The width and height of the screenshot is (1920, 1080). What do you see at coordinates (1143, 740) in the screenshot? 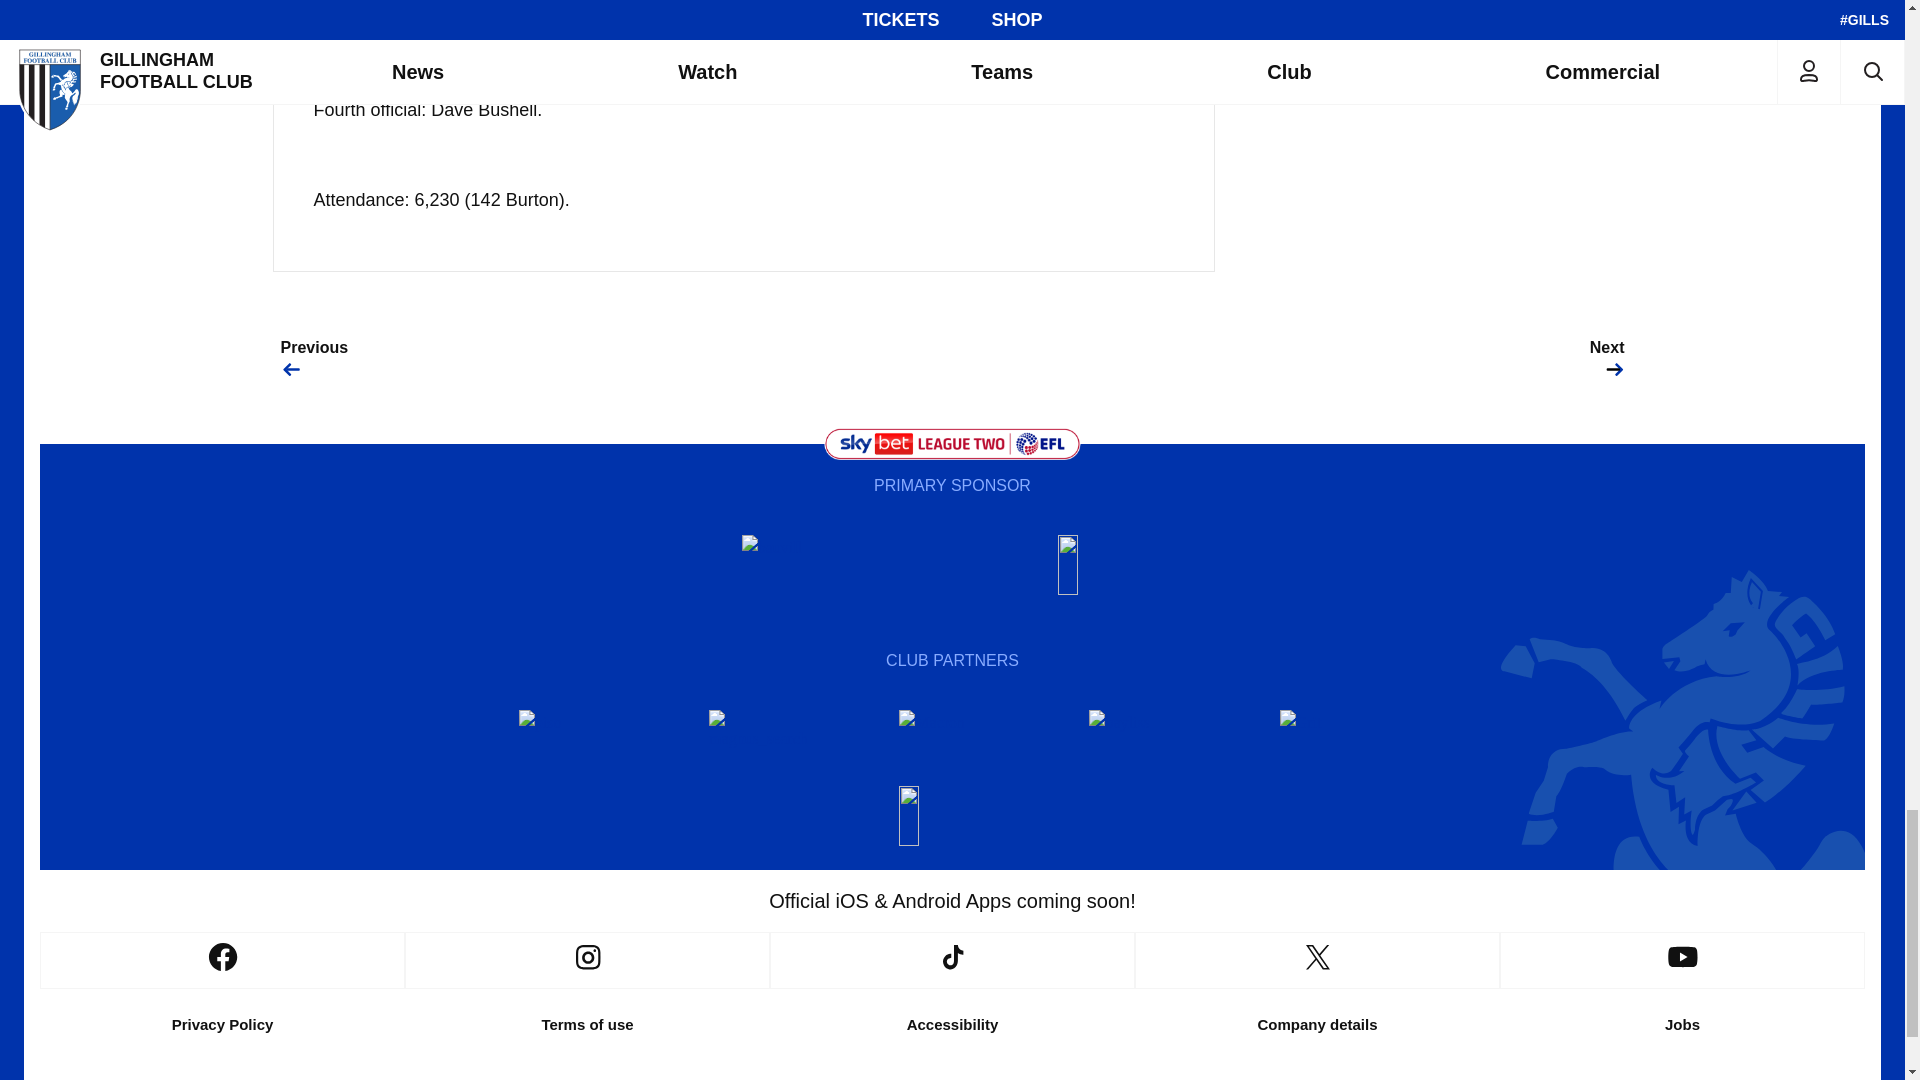
I see `Bayliss` at bounding box center [1143, 740].